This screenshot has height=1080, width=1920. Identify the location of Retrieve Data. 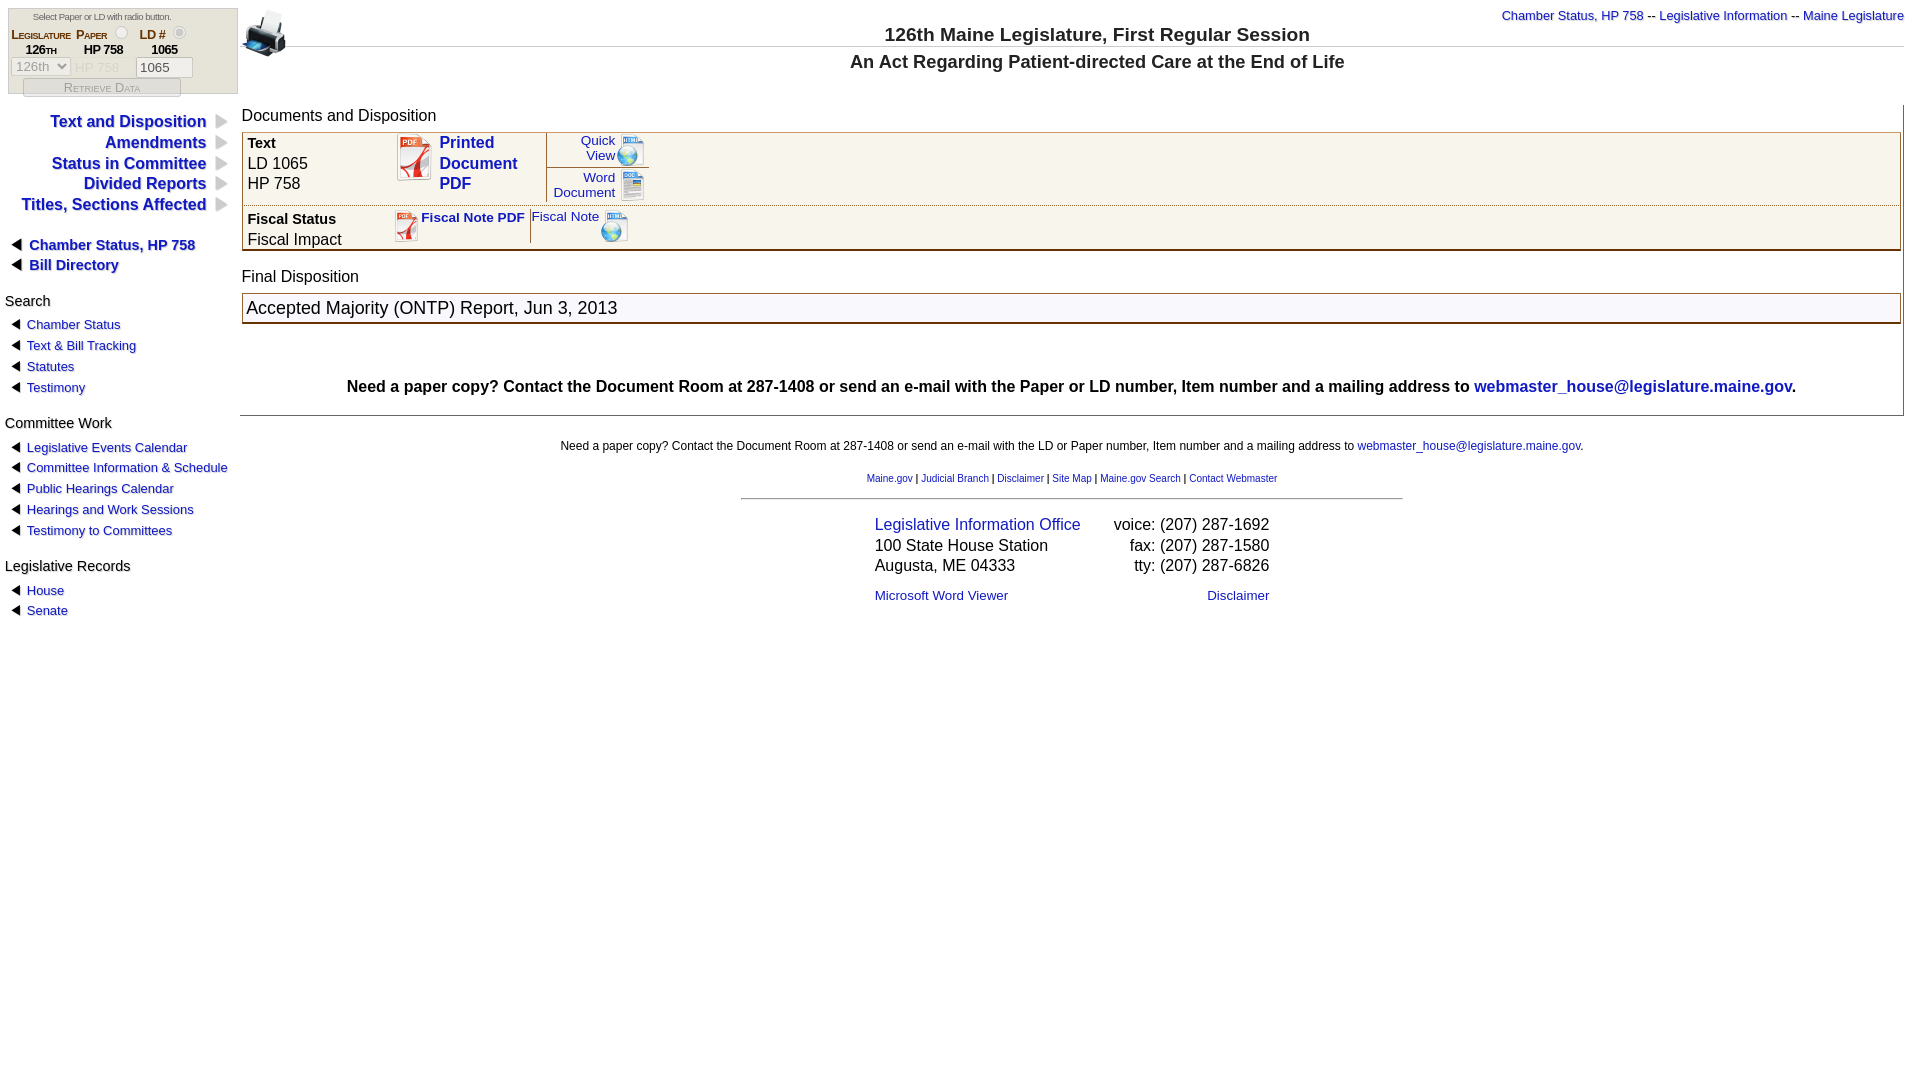
(581, 226).